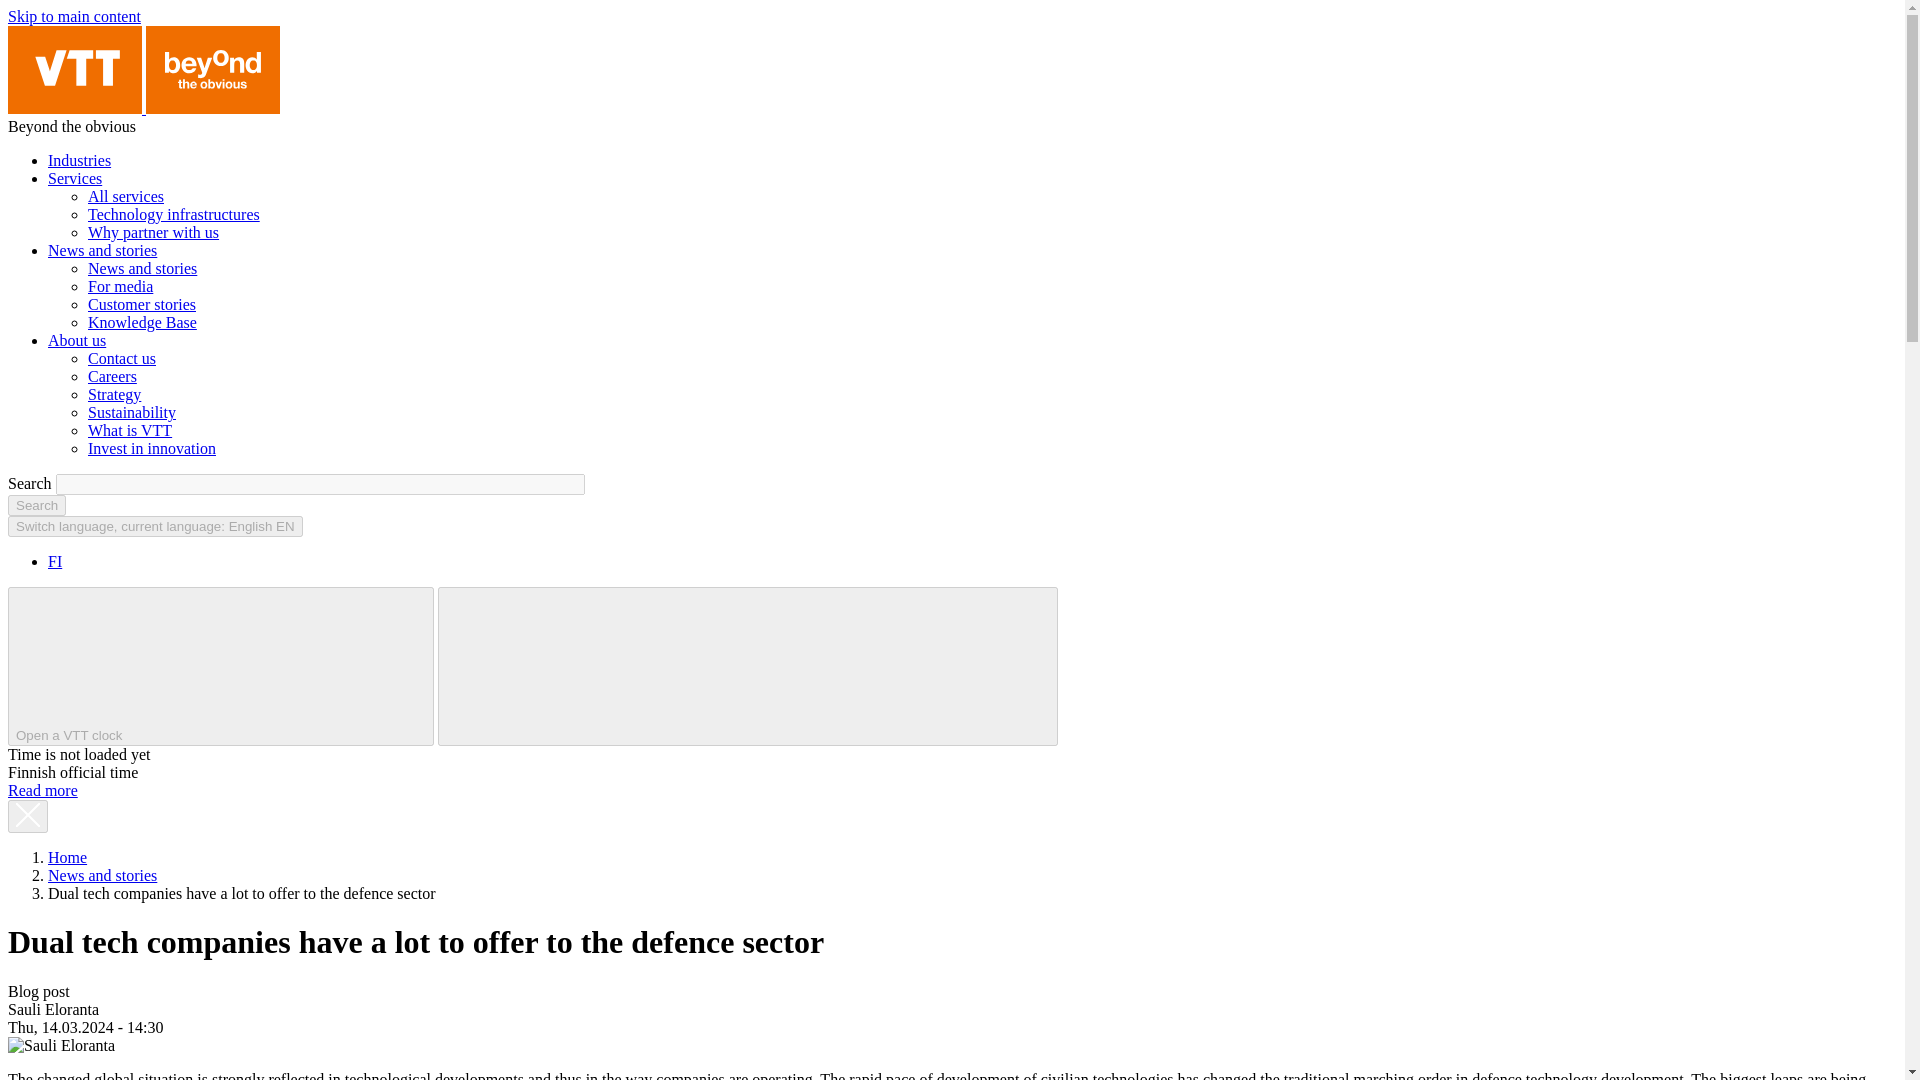  I want to click on News and stories, so click(142, 268).